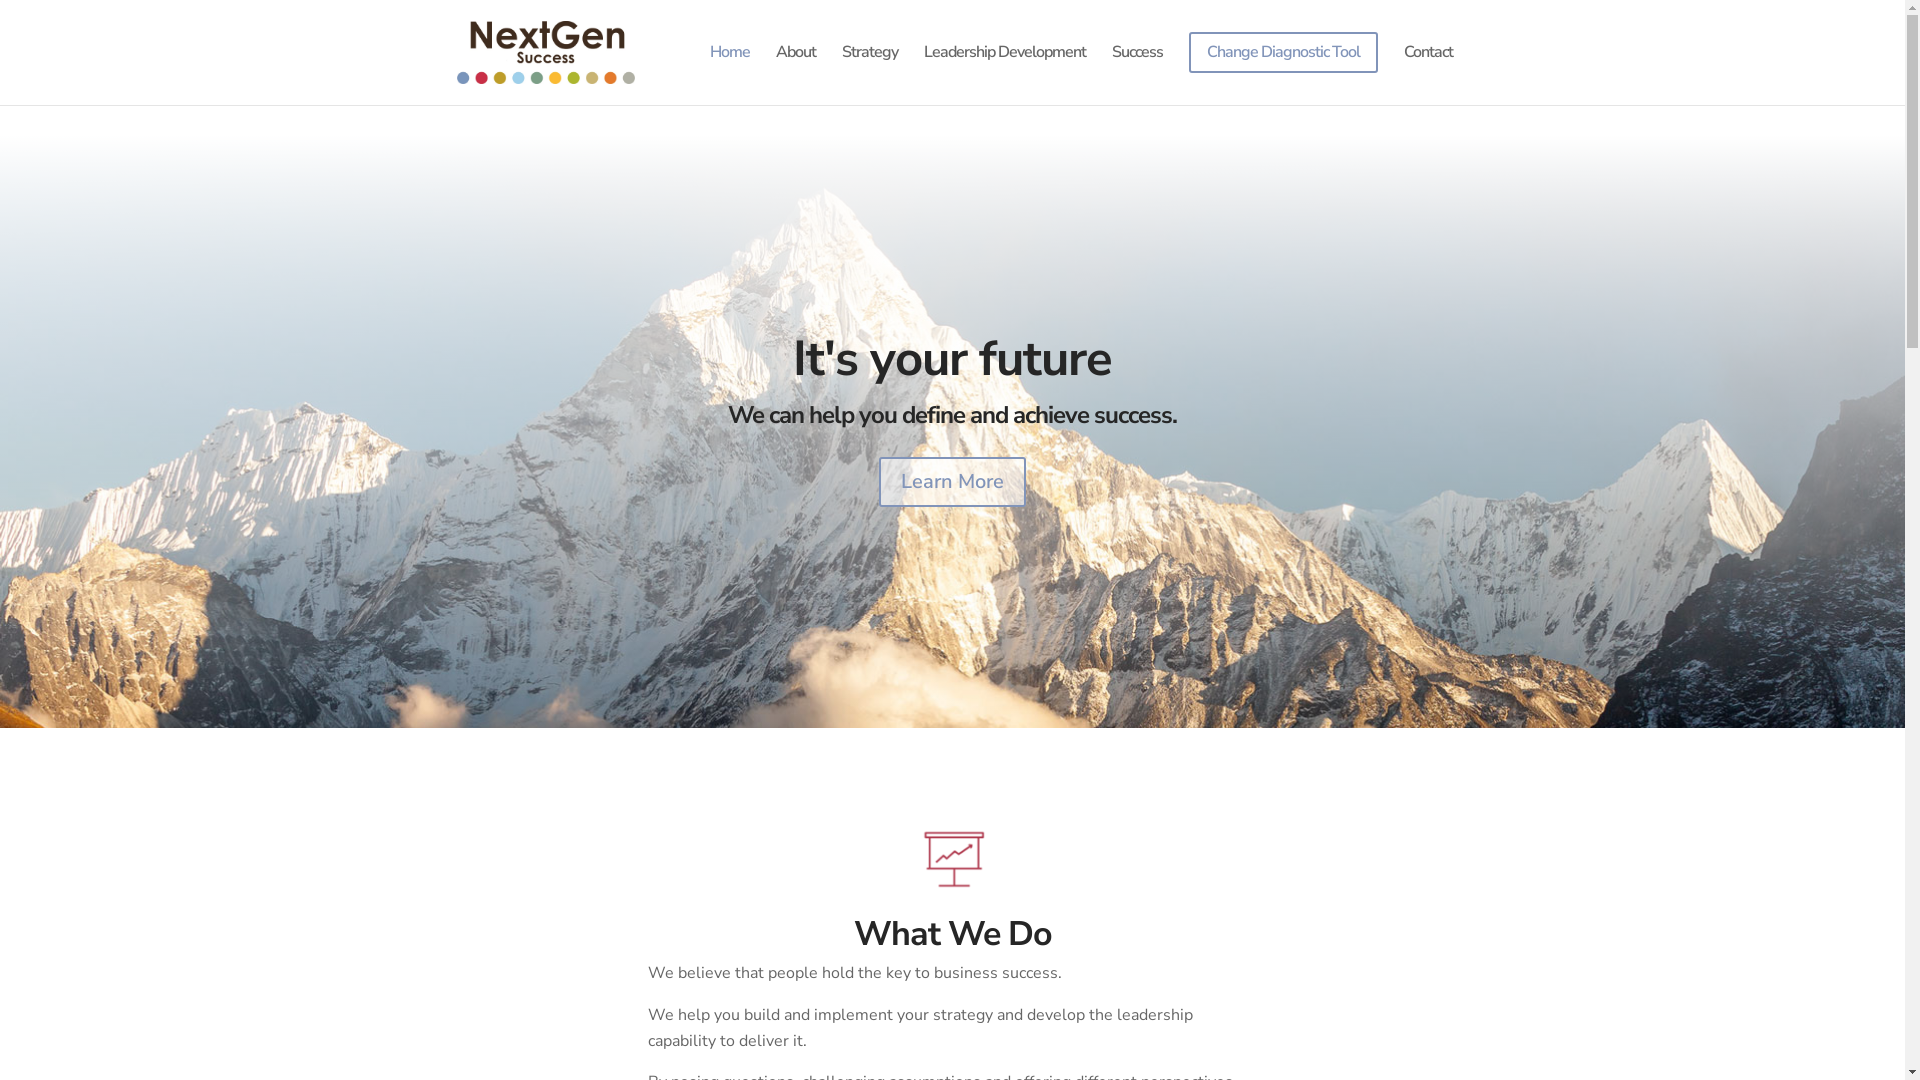  Describe the element at coordinates (1428, 68) in the screenshot. I see `Contact` at that location.